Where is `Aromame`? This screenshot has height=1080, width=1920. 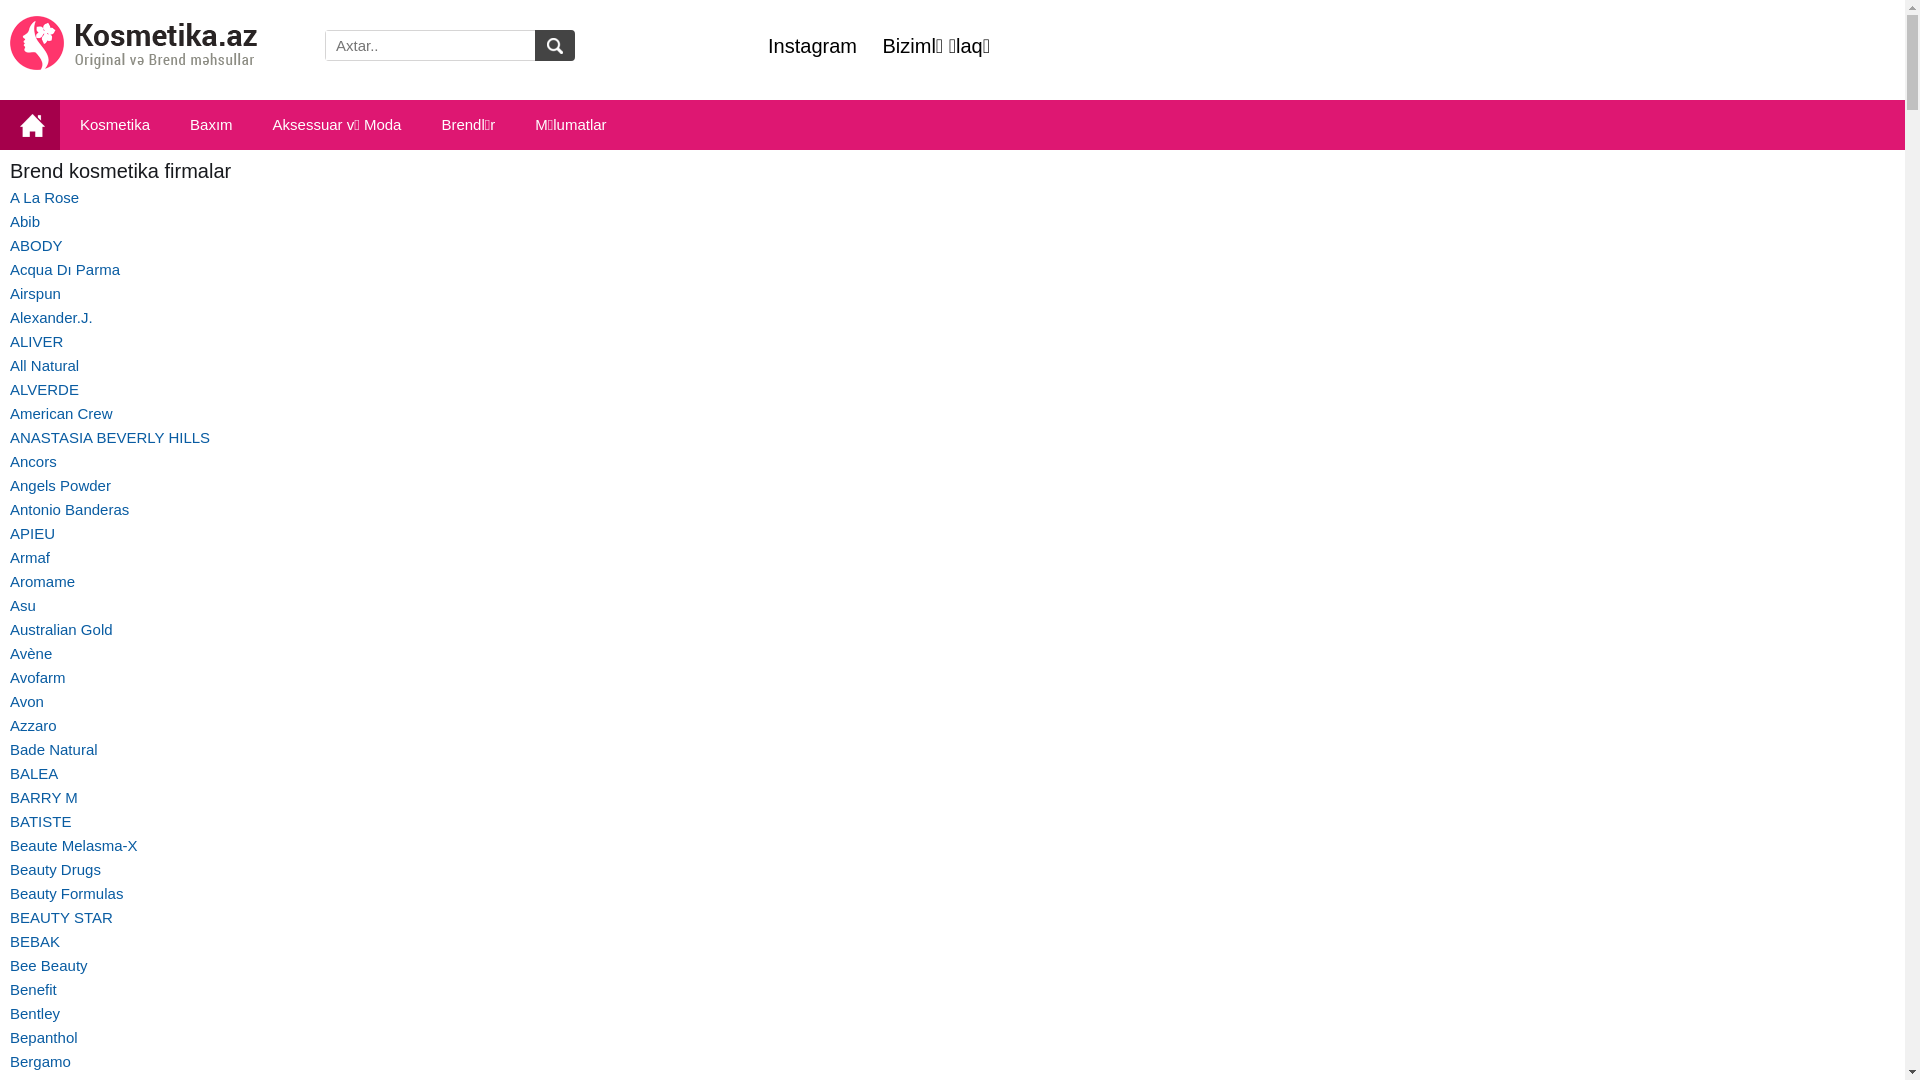
Aromame is located at coordinates (42, 582).